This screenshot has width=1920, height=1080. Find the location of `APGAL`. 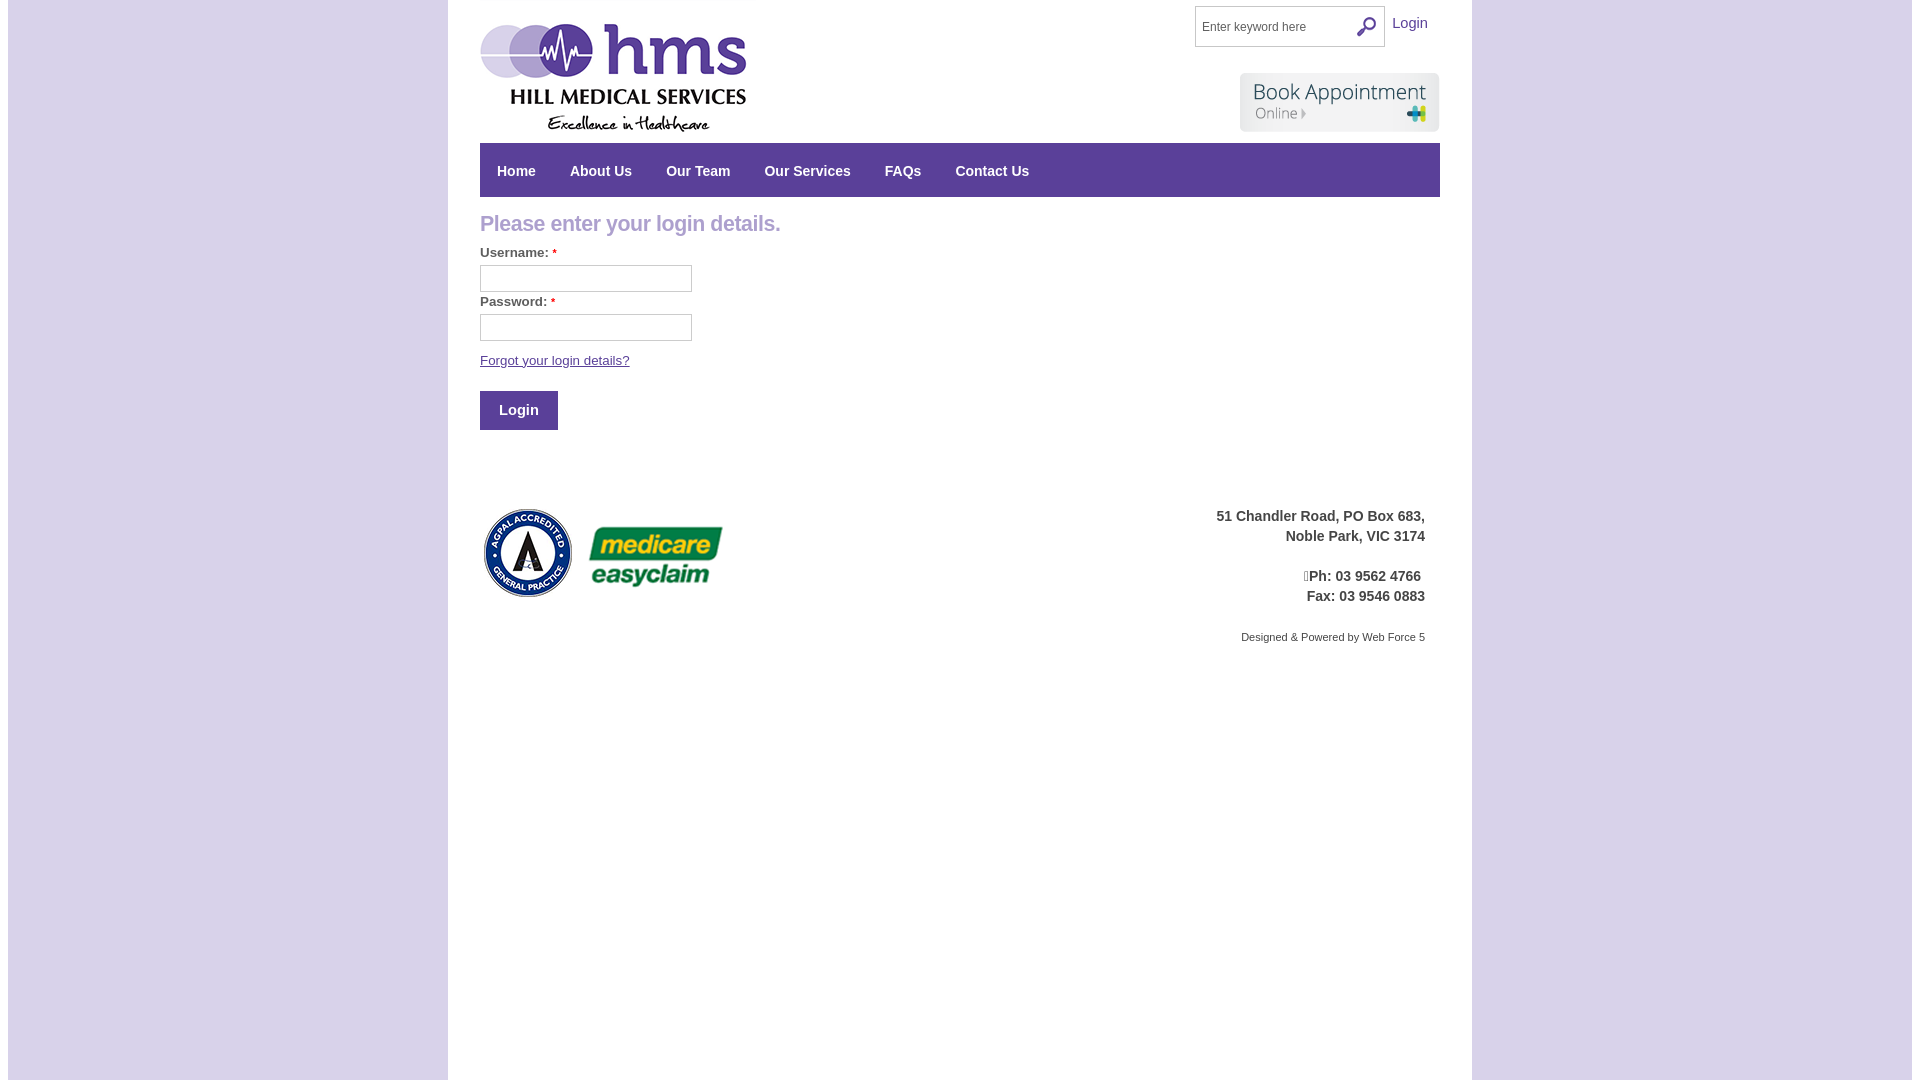

APGAL is located at coordinates (530, 558).